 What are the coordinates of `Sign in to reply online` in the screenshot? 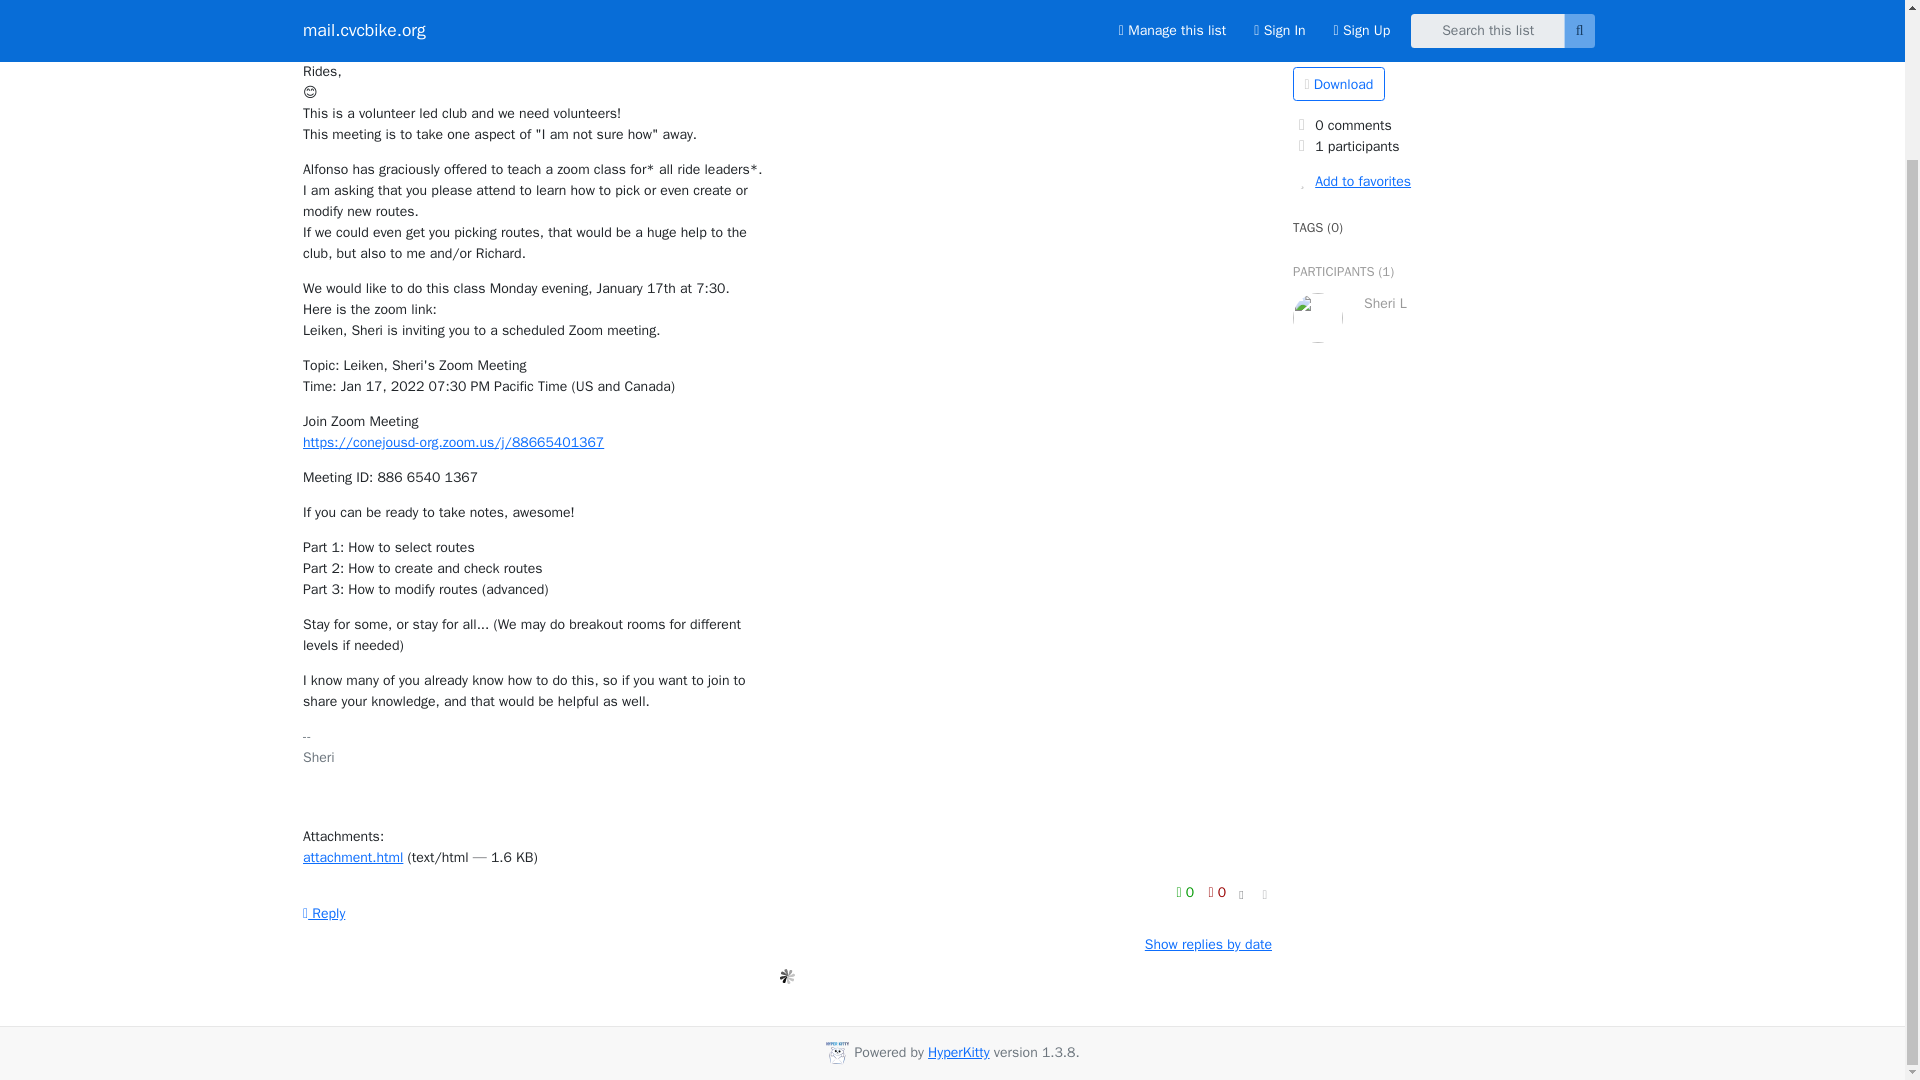 It's located at (324, 914).